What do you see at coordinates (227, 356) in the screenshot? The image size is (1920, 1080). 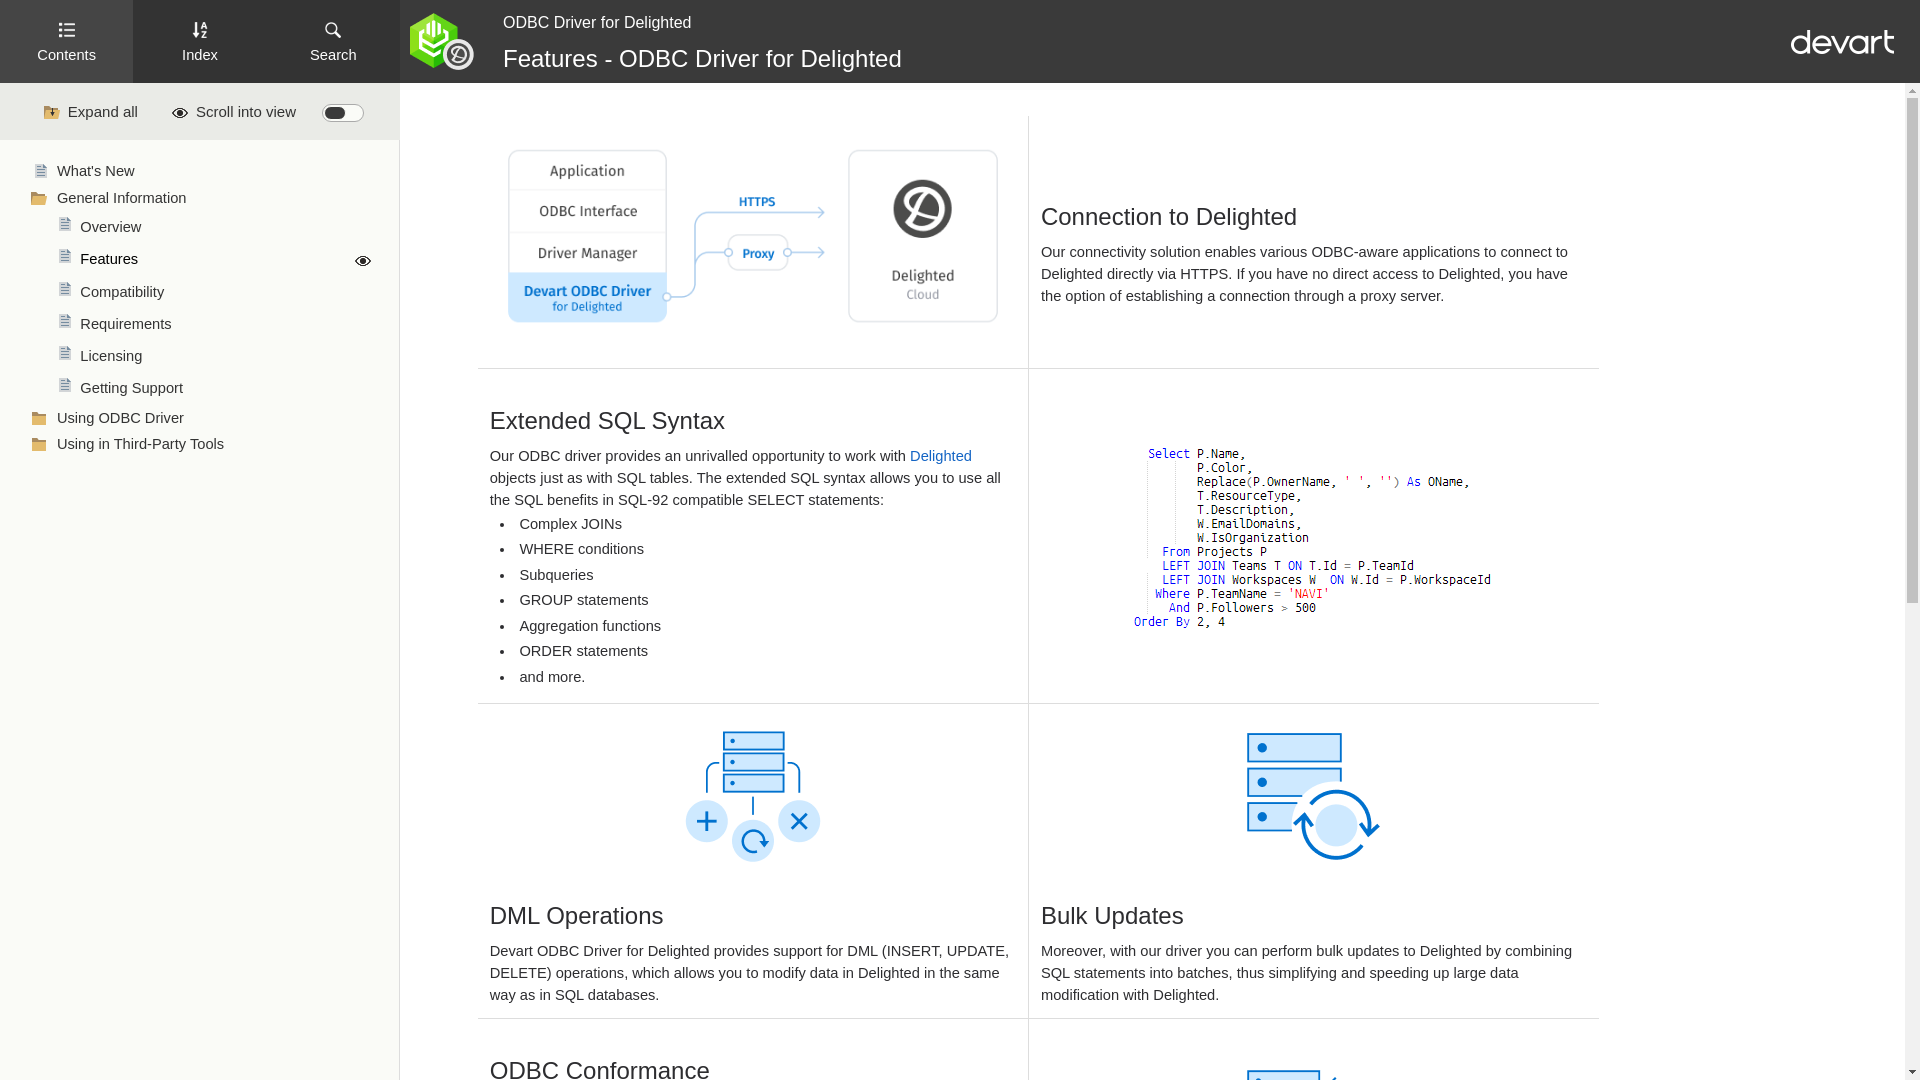 I see `Licensing` at bounding box center [227, 356].